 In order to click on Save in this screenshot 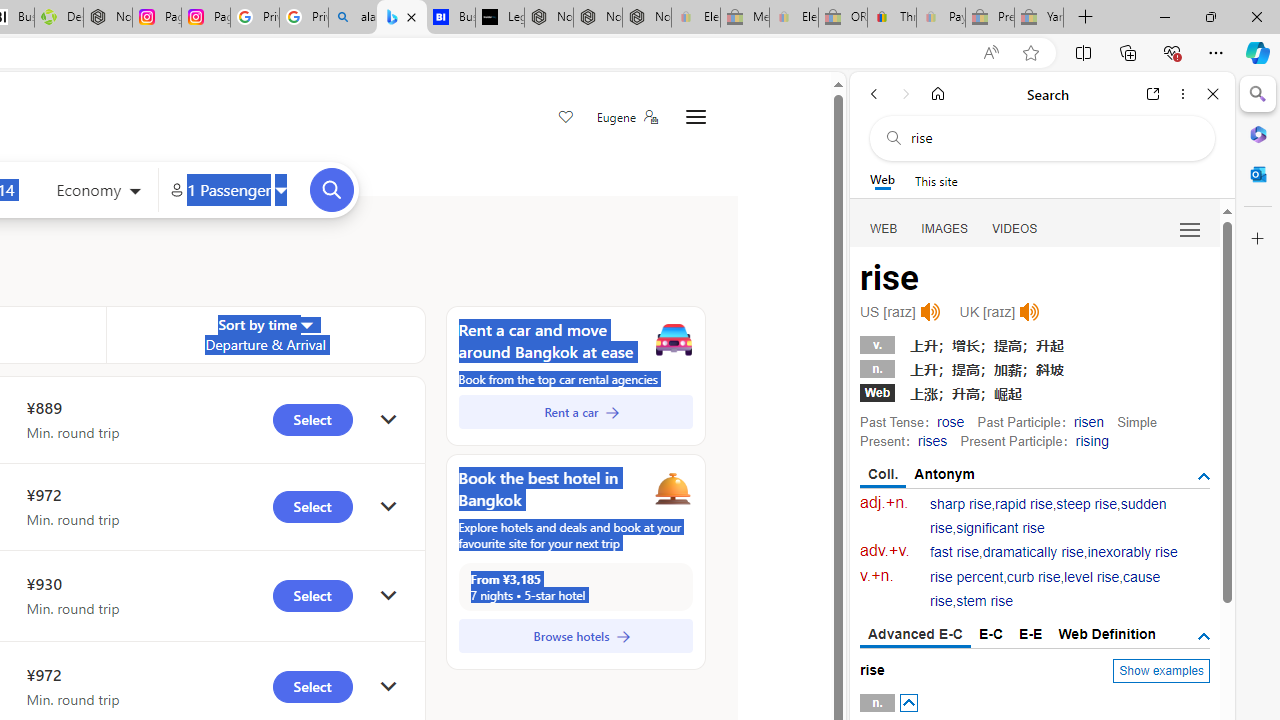, I will do `click(566, 118)`.